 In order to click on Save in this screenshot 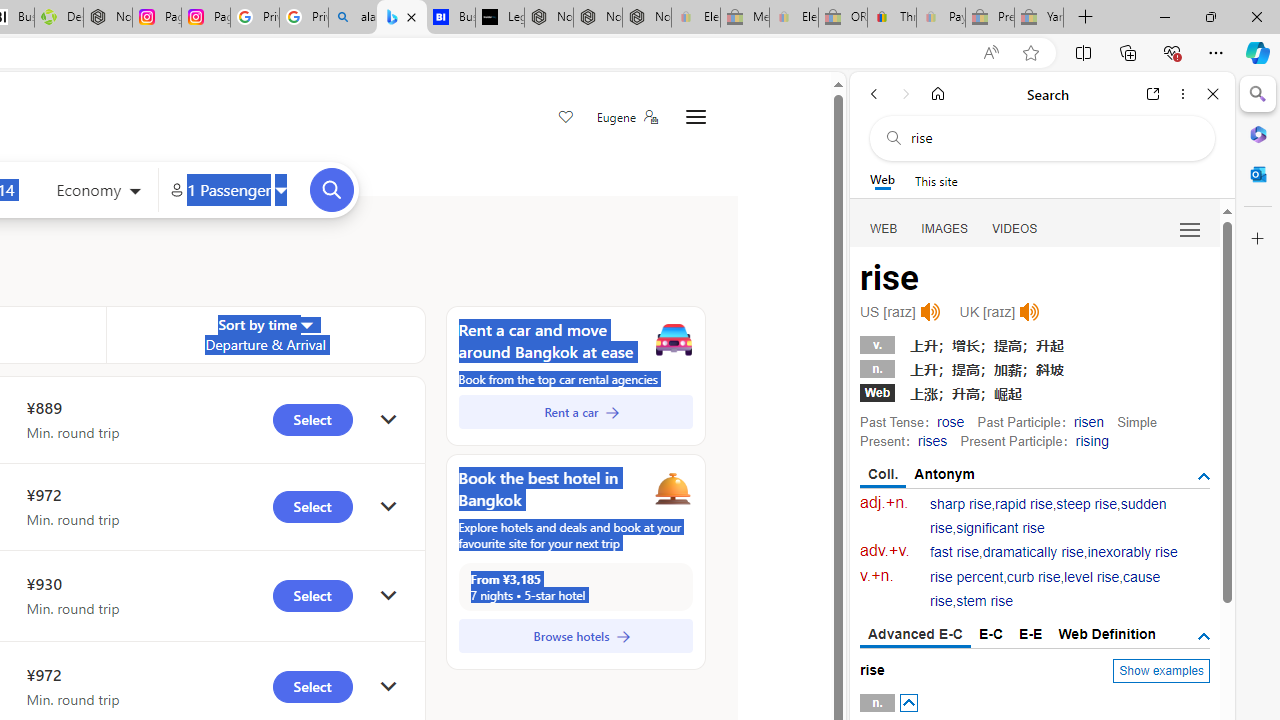, I will do `click(566, 118)`.